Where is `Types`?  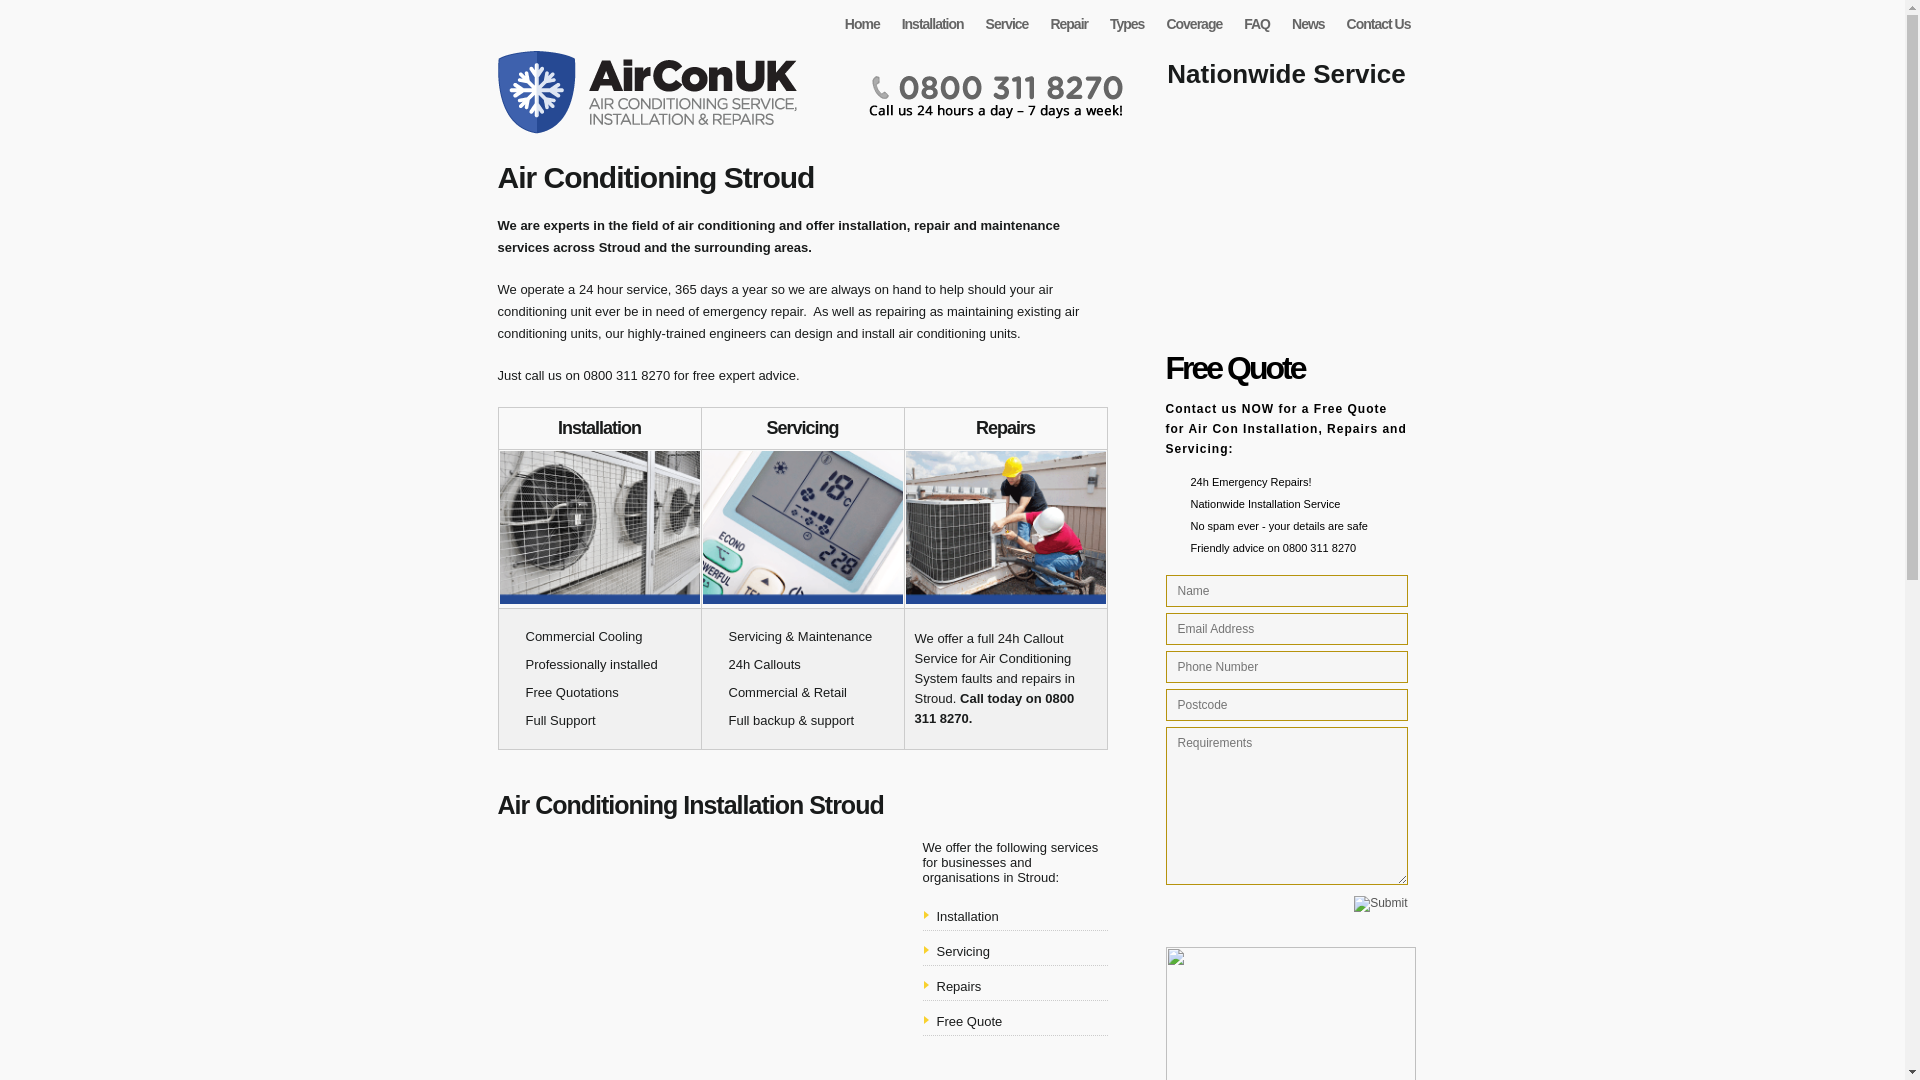 Types is located at coordinates (1128, 23).